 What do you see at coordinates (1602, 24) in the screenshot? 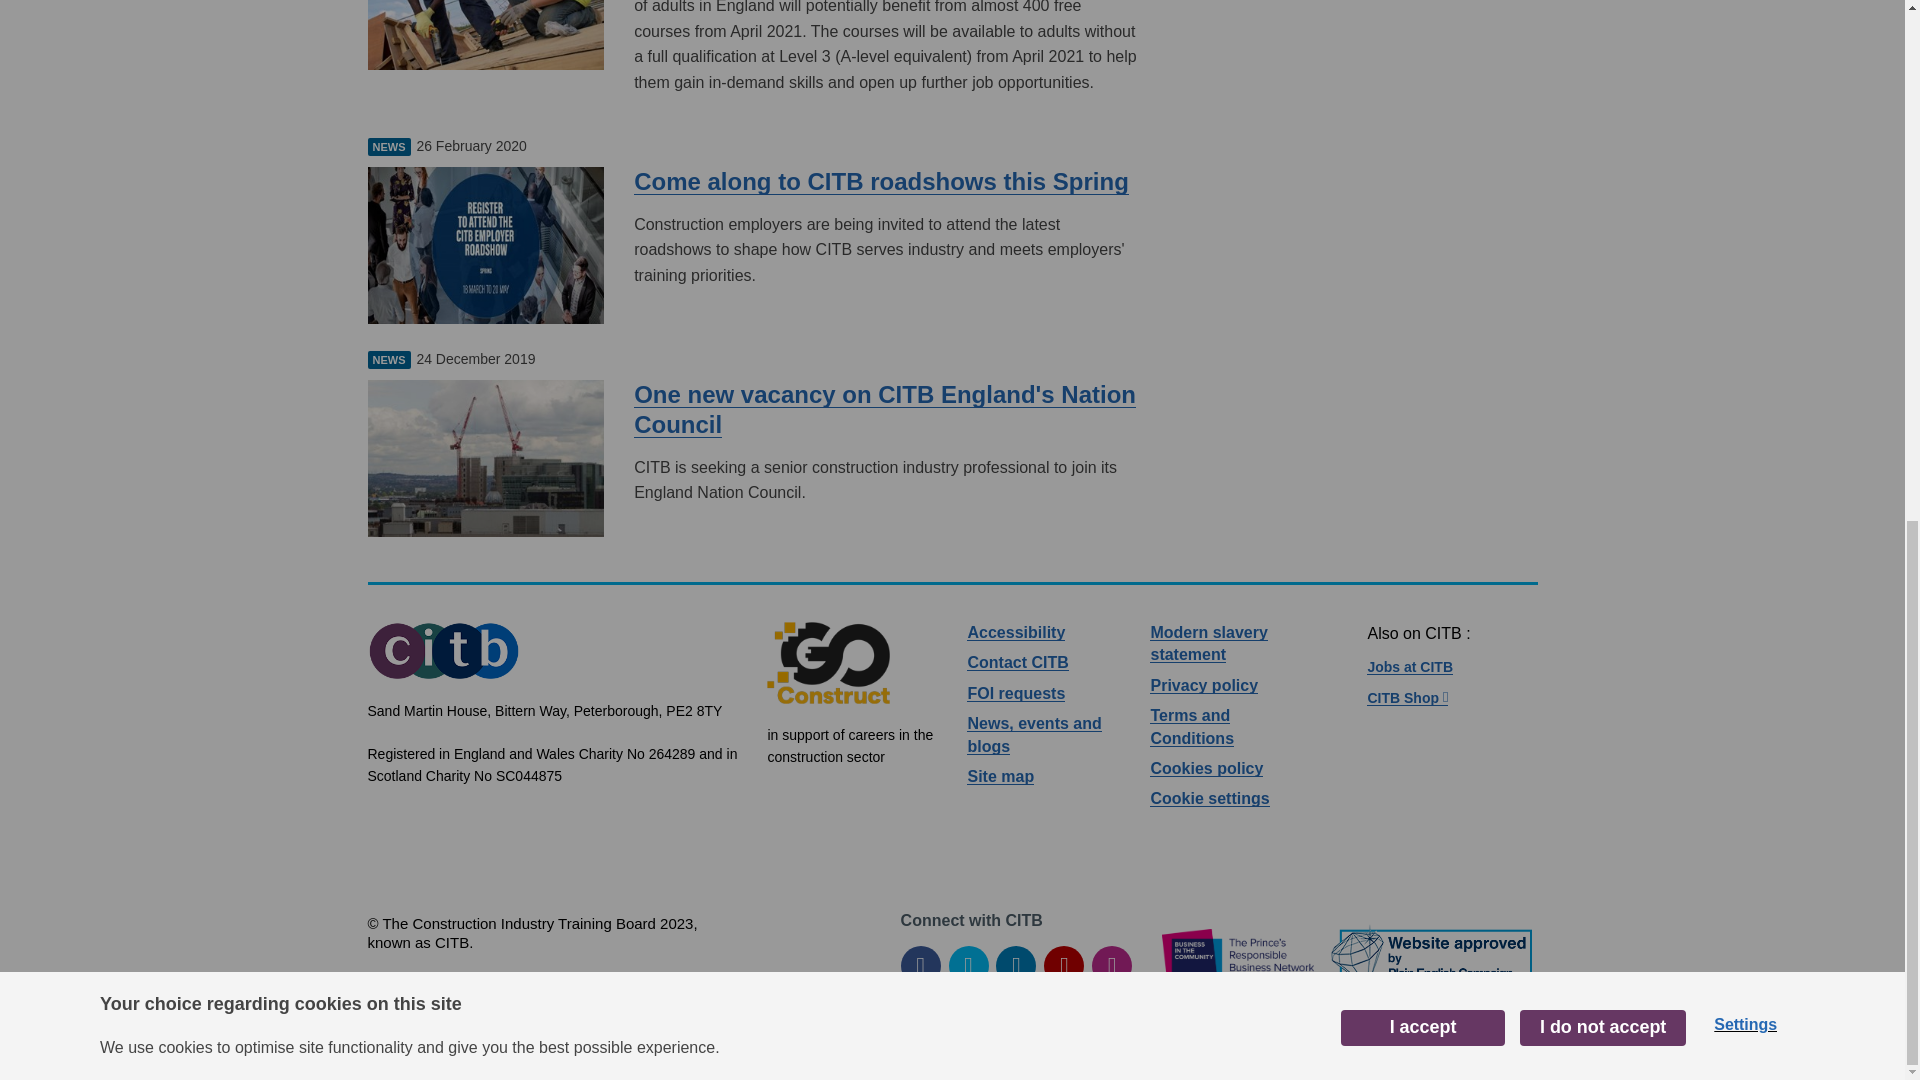
I see `i do not accept` at bounding box center [1602, 24].